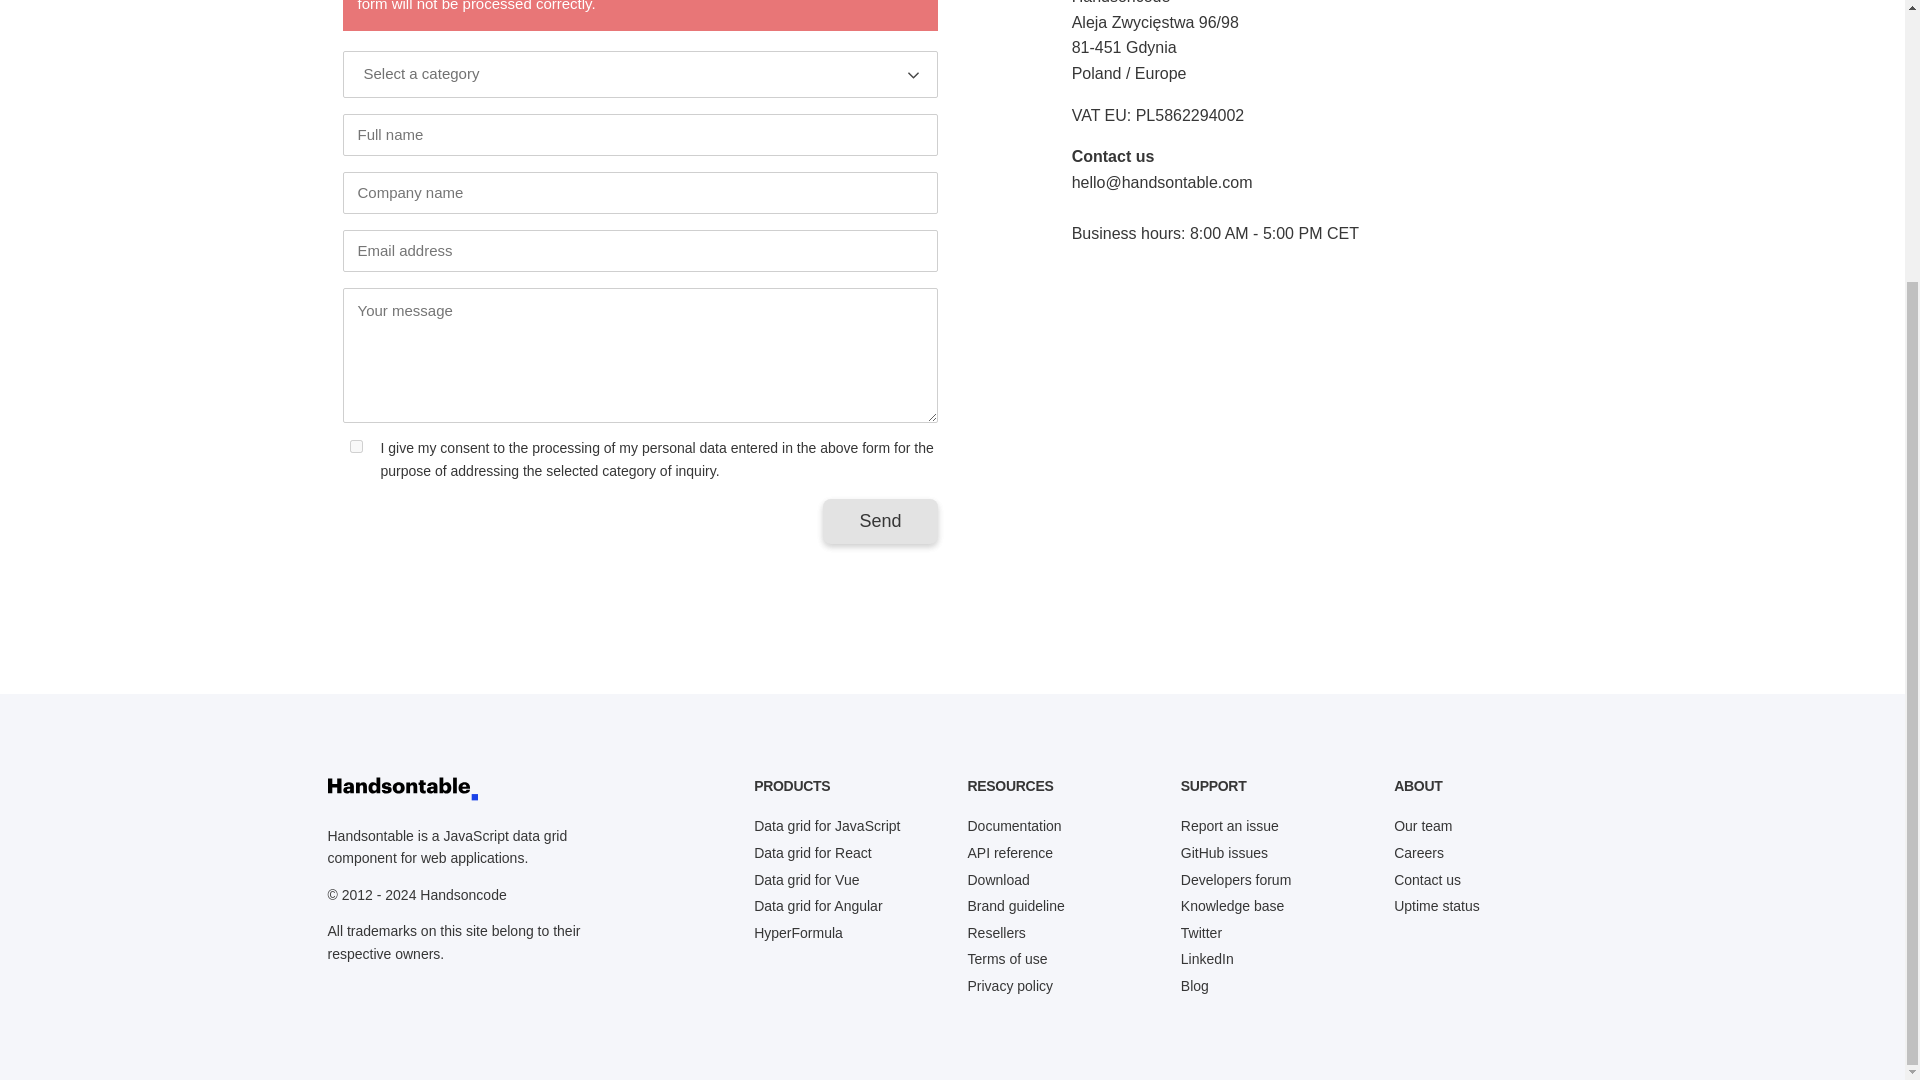 This screenshot has height=1080, width=1920. What do you see at coordinates (880, 521) in the screenshot?
I see `Send` at bounding box center [880, 521].